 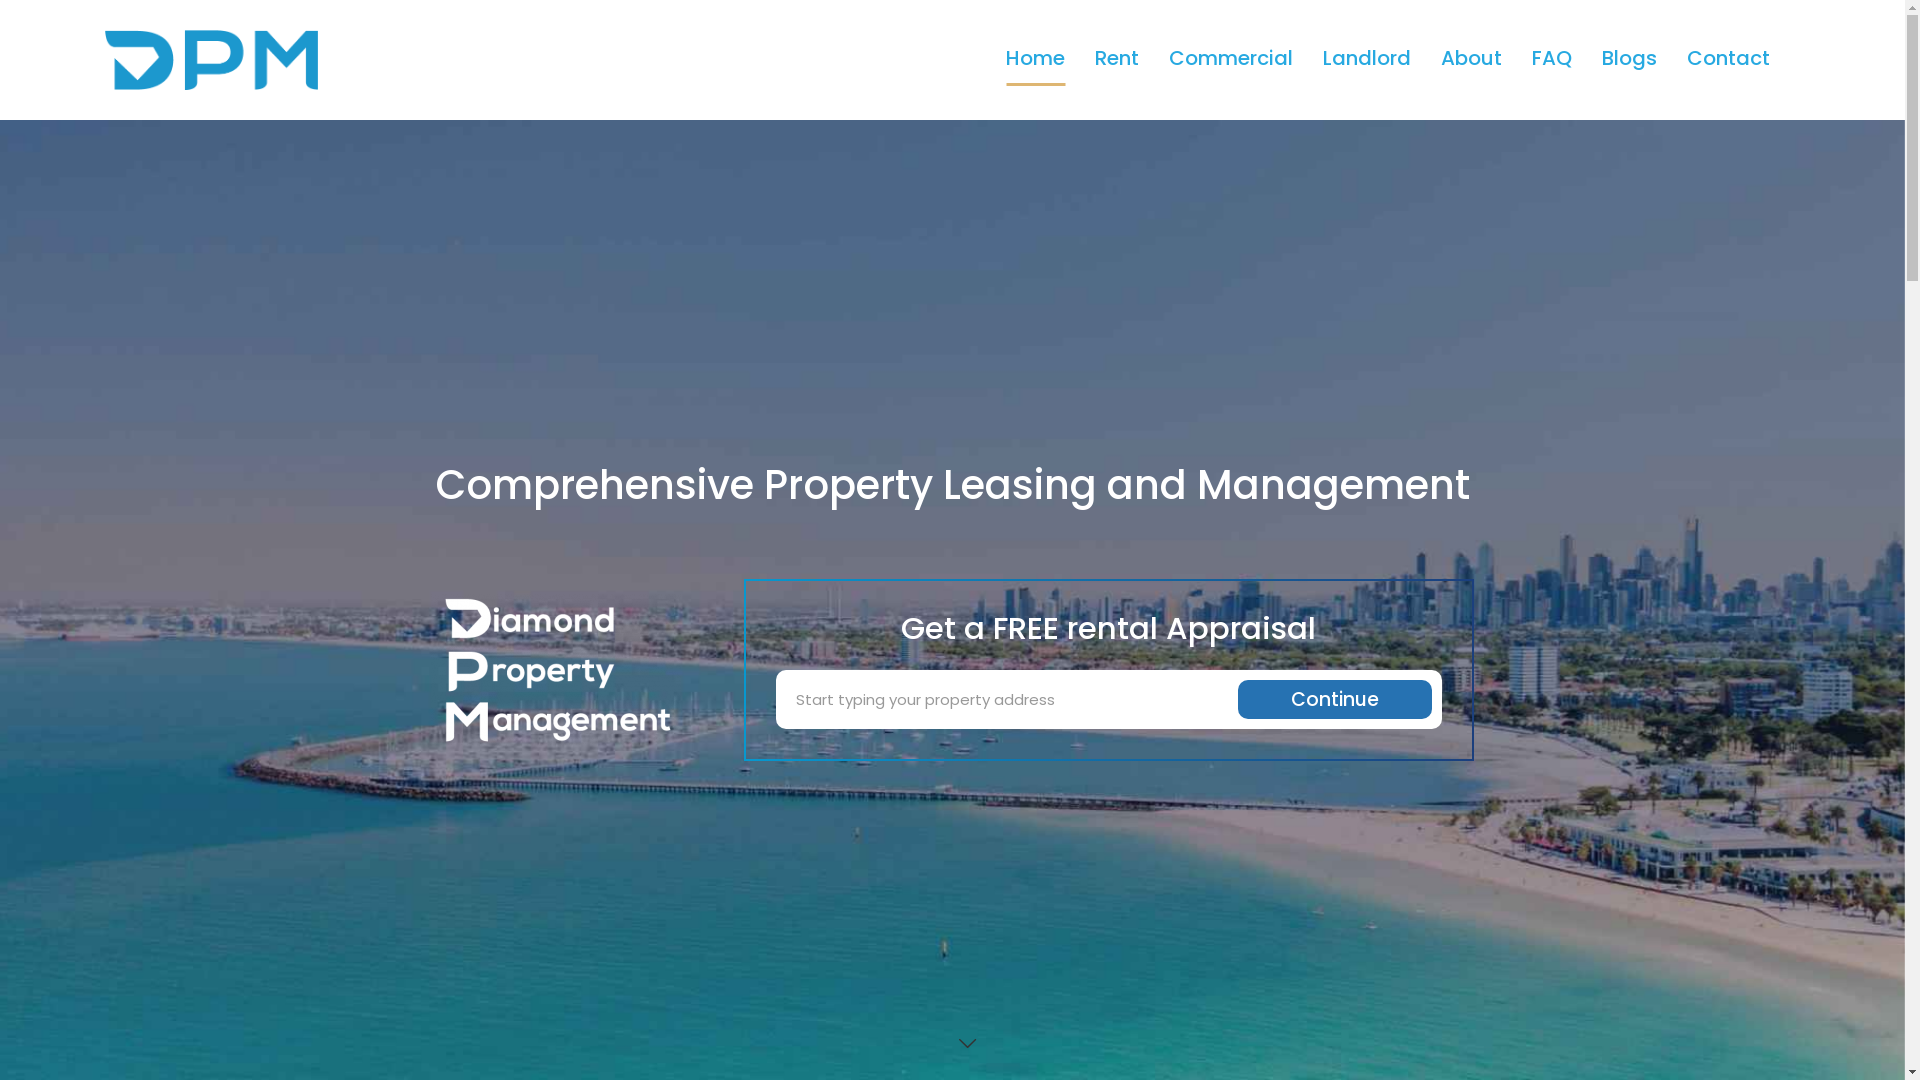 What do you see at coordinates (1728, 60) in the screenshot?
I see `Contact` at bounding box center [1728, 60].